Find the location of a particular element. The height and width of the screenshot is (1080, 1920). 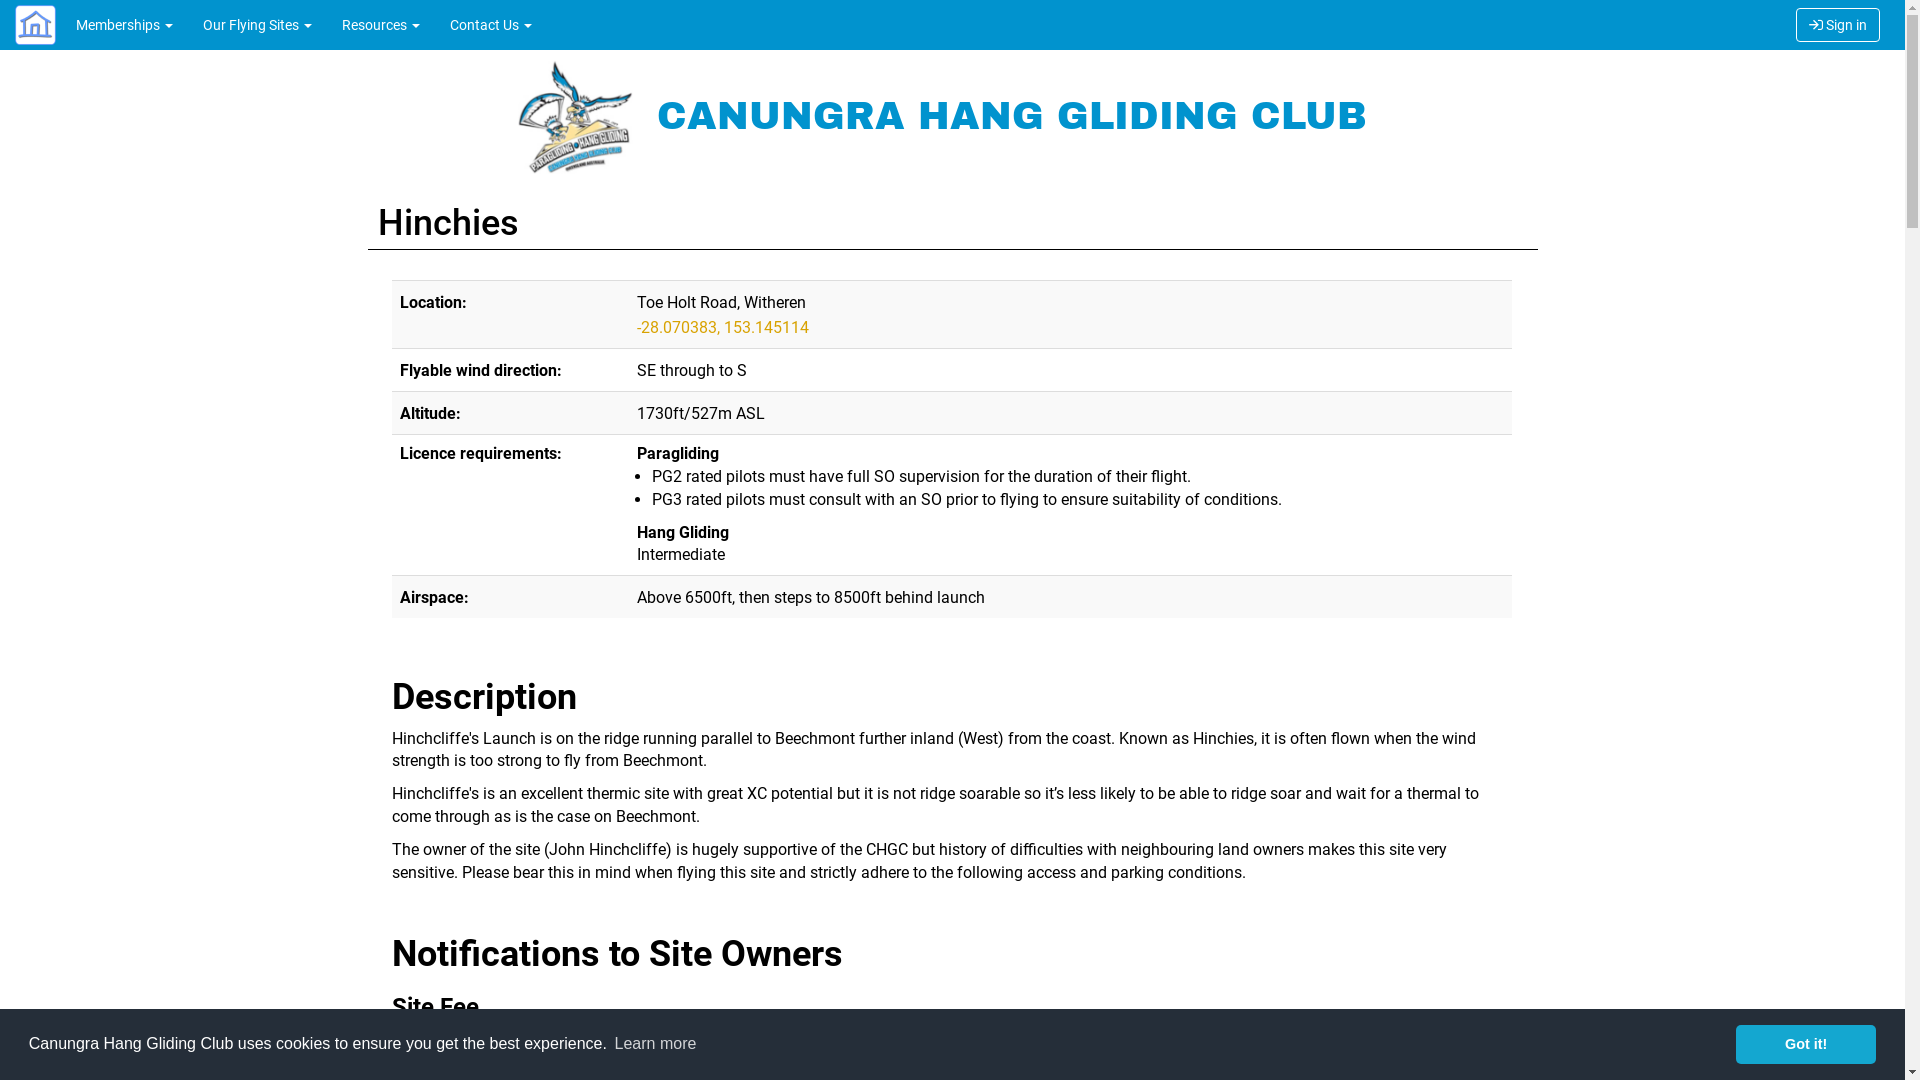

Contact Us is located at coordinates (491, 25).